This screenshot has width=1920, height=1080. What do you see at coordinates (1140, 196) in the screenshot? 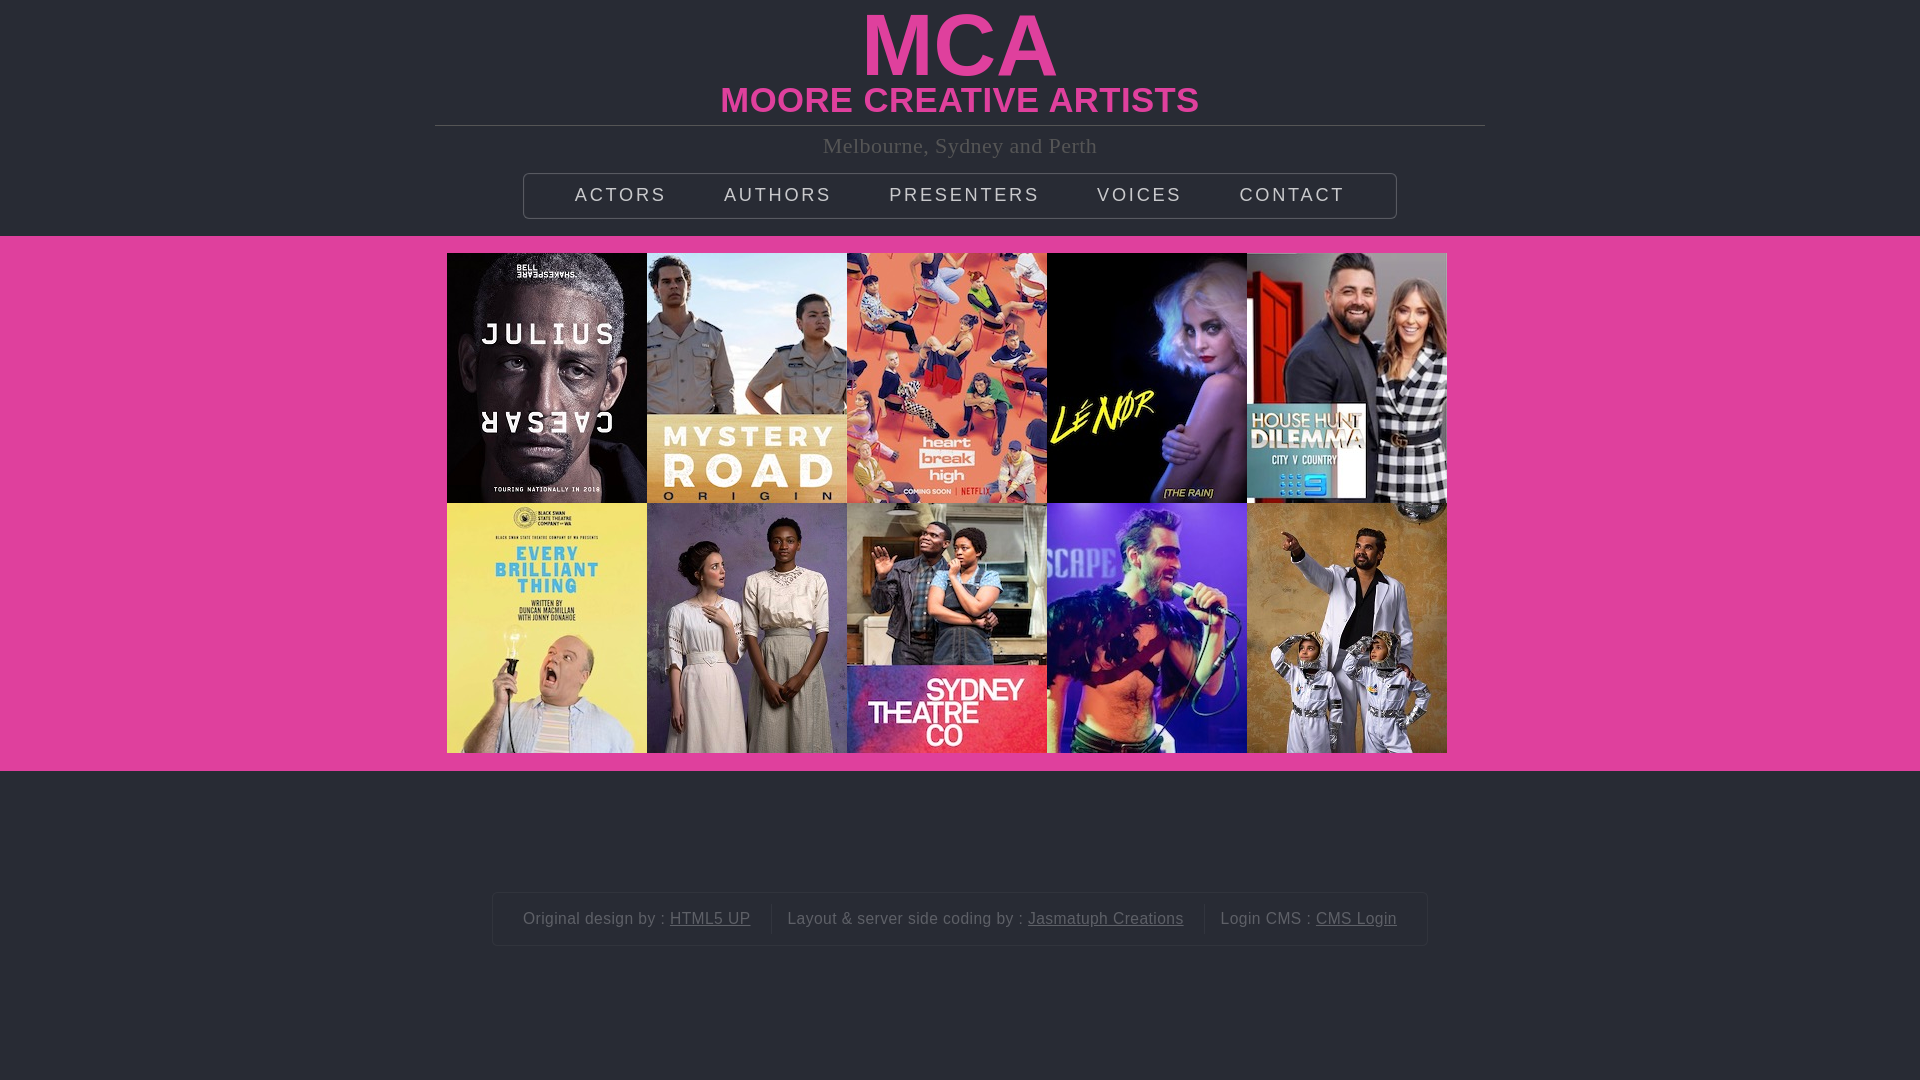
I see `VOICES` at bounding box center [1140, 196].